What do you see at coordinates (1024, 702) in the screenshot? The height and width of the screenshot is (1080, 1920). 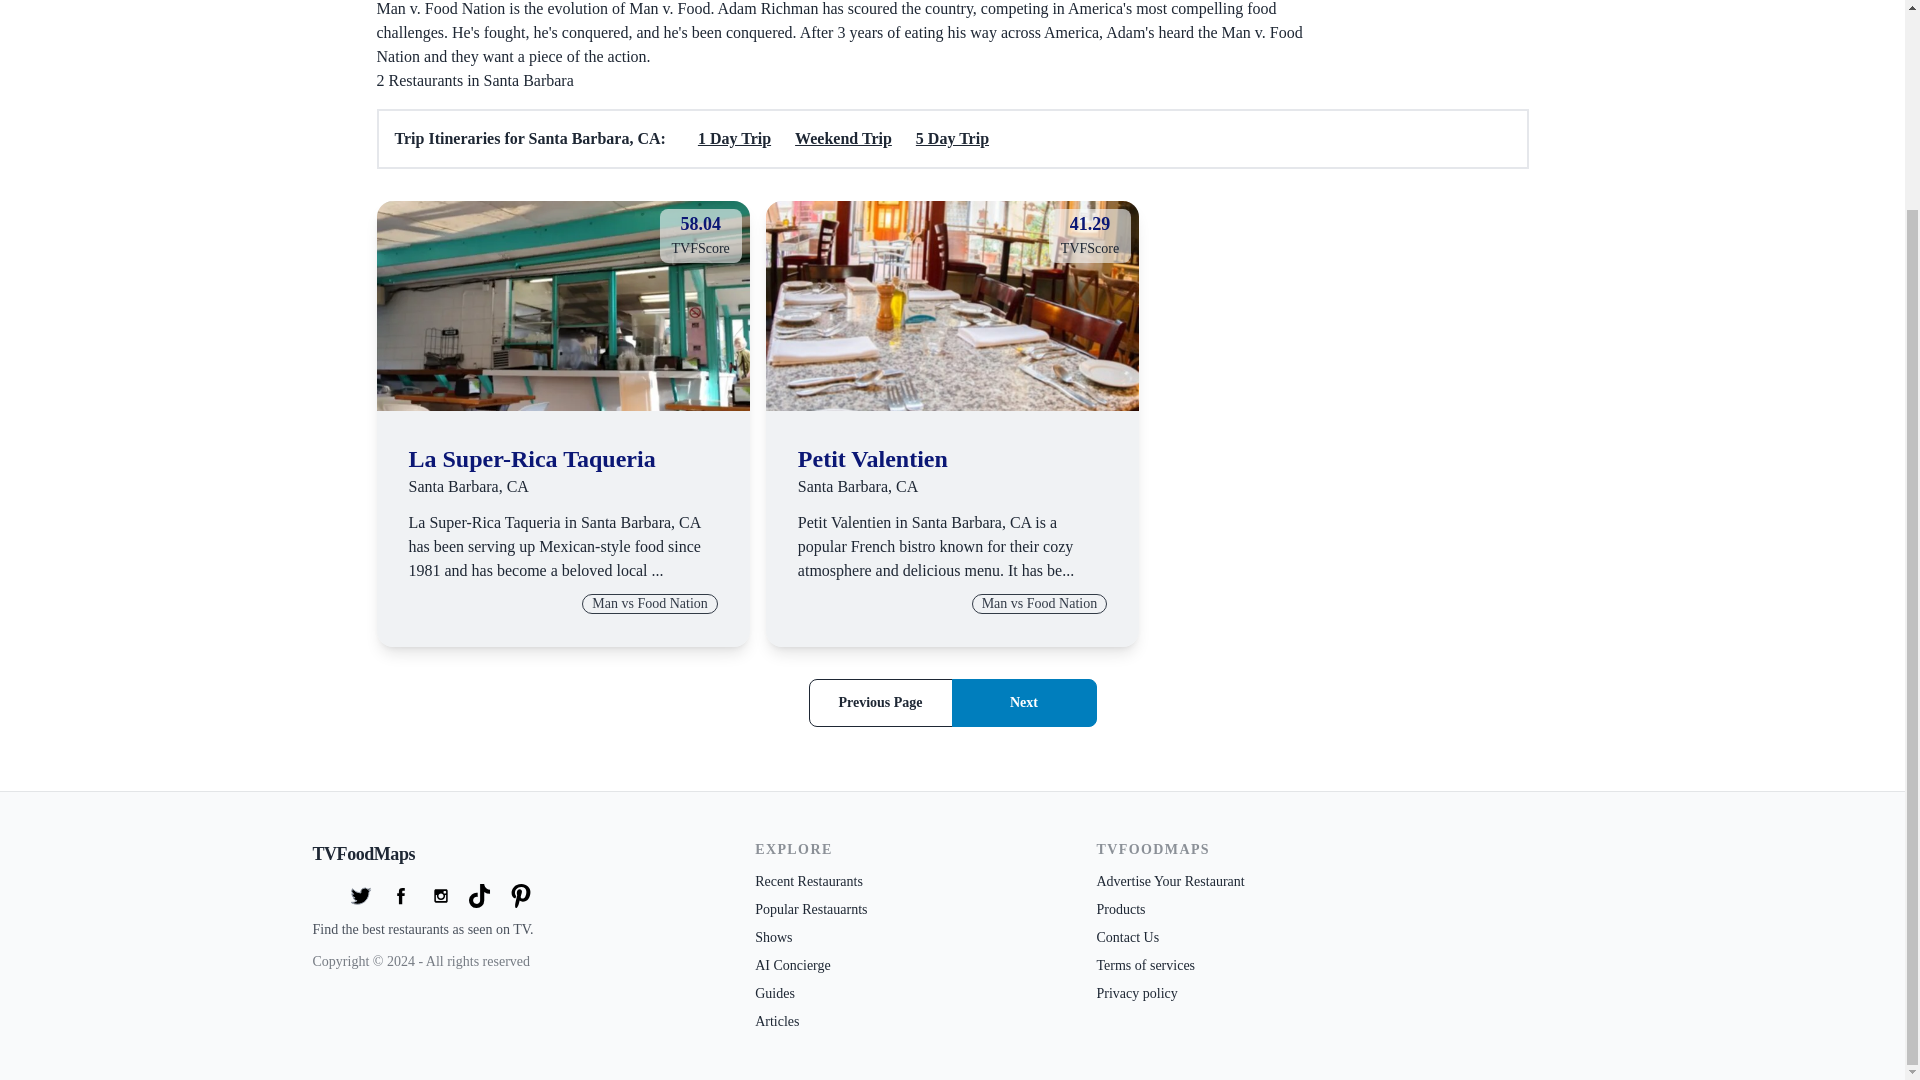 I see `5 Day Trip` at bounding box center [1024, 702].